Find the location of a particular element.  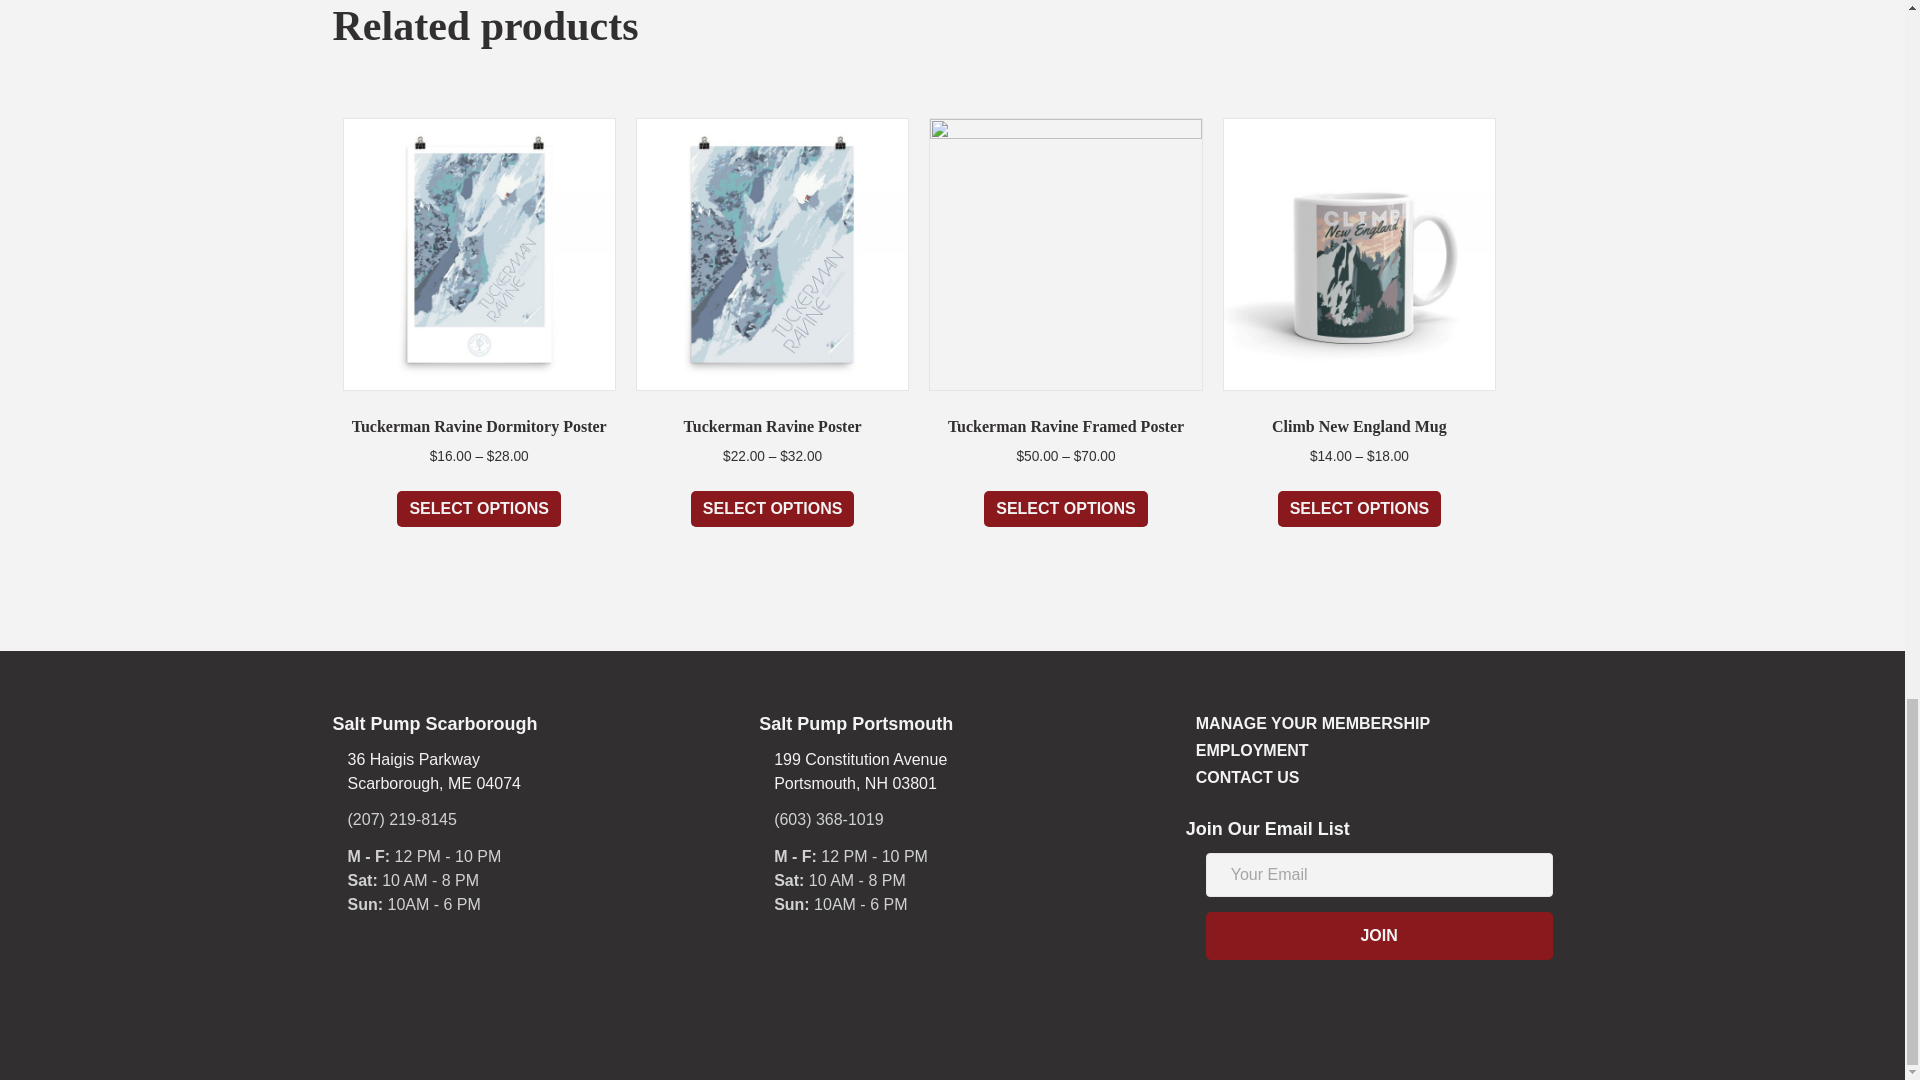

SELECT OPTIONS is located at coordinates (772, 509).